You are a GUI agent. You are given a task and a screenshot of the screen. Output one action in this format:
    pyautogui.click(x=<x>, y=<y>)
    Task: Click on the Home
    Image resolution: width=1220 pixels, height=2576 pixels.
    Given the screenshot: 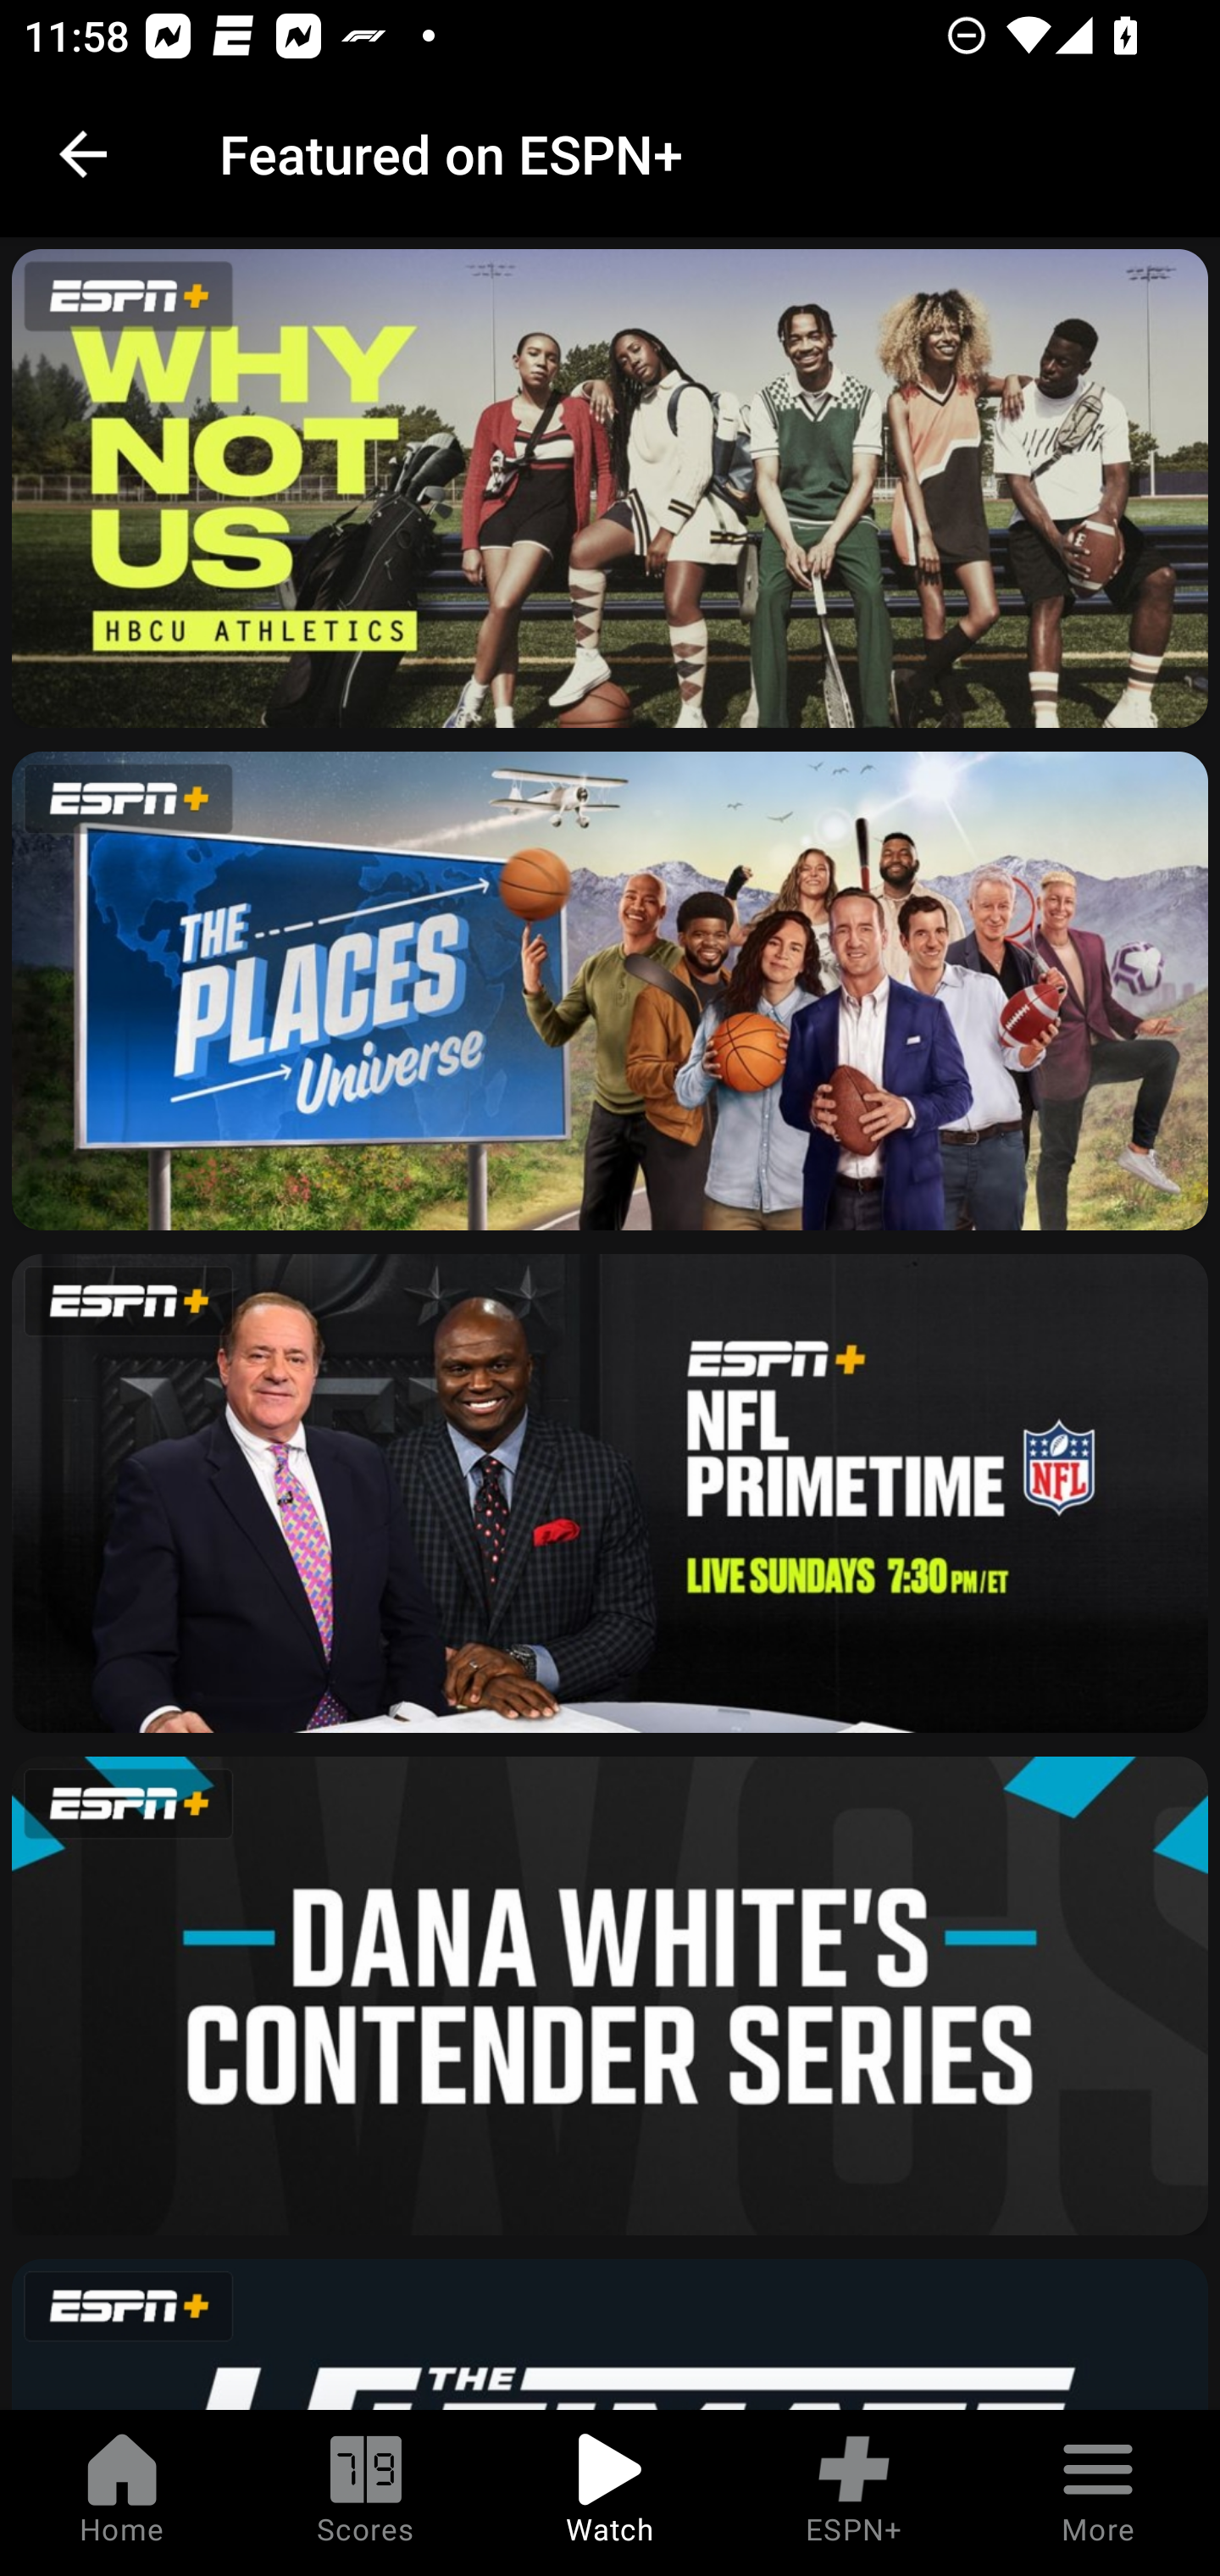 What is the action you would take?
    pyautogui.click(x=122, y=2493)
    